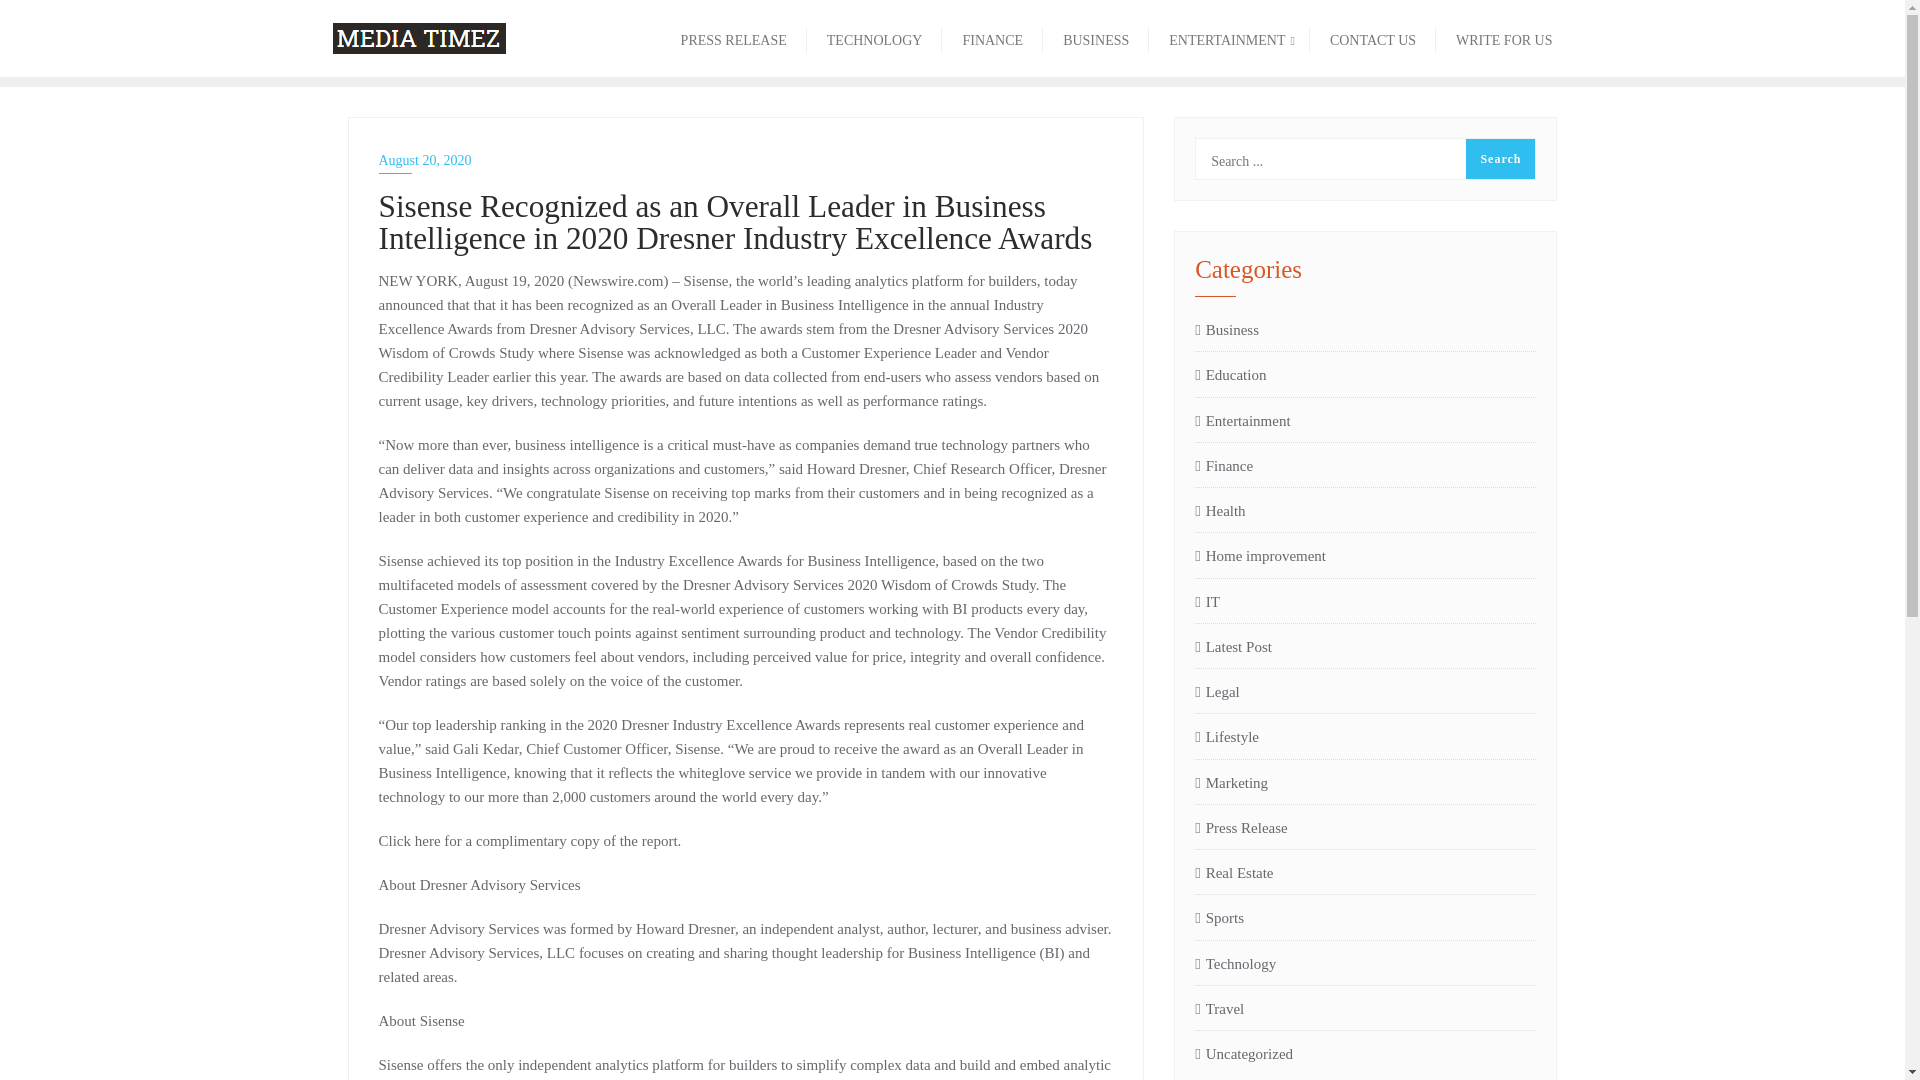 This screenshot has height=1080, width=1920. What do you see at coordinates (1260, 556) in the screenshot?
I see `Home improvement` at bounding box center [1260, 556].